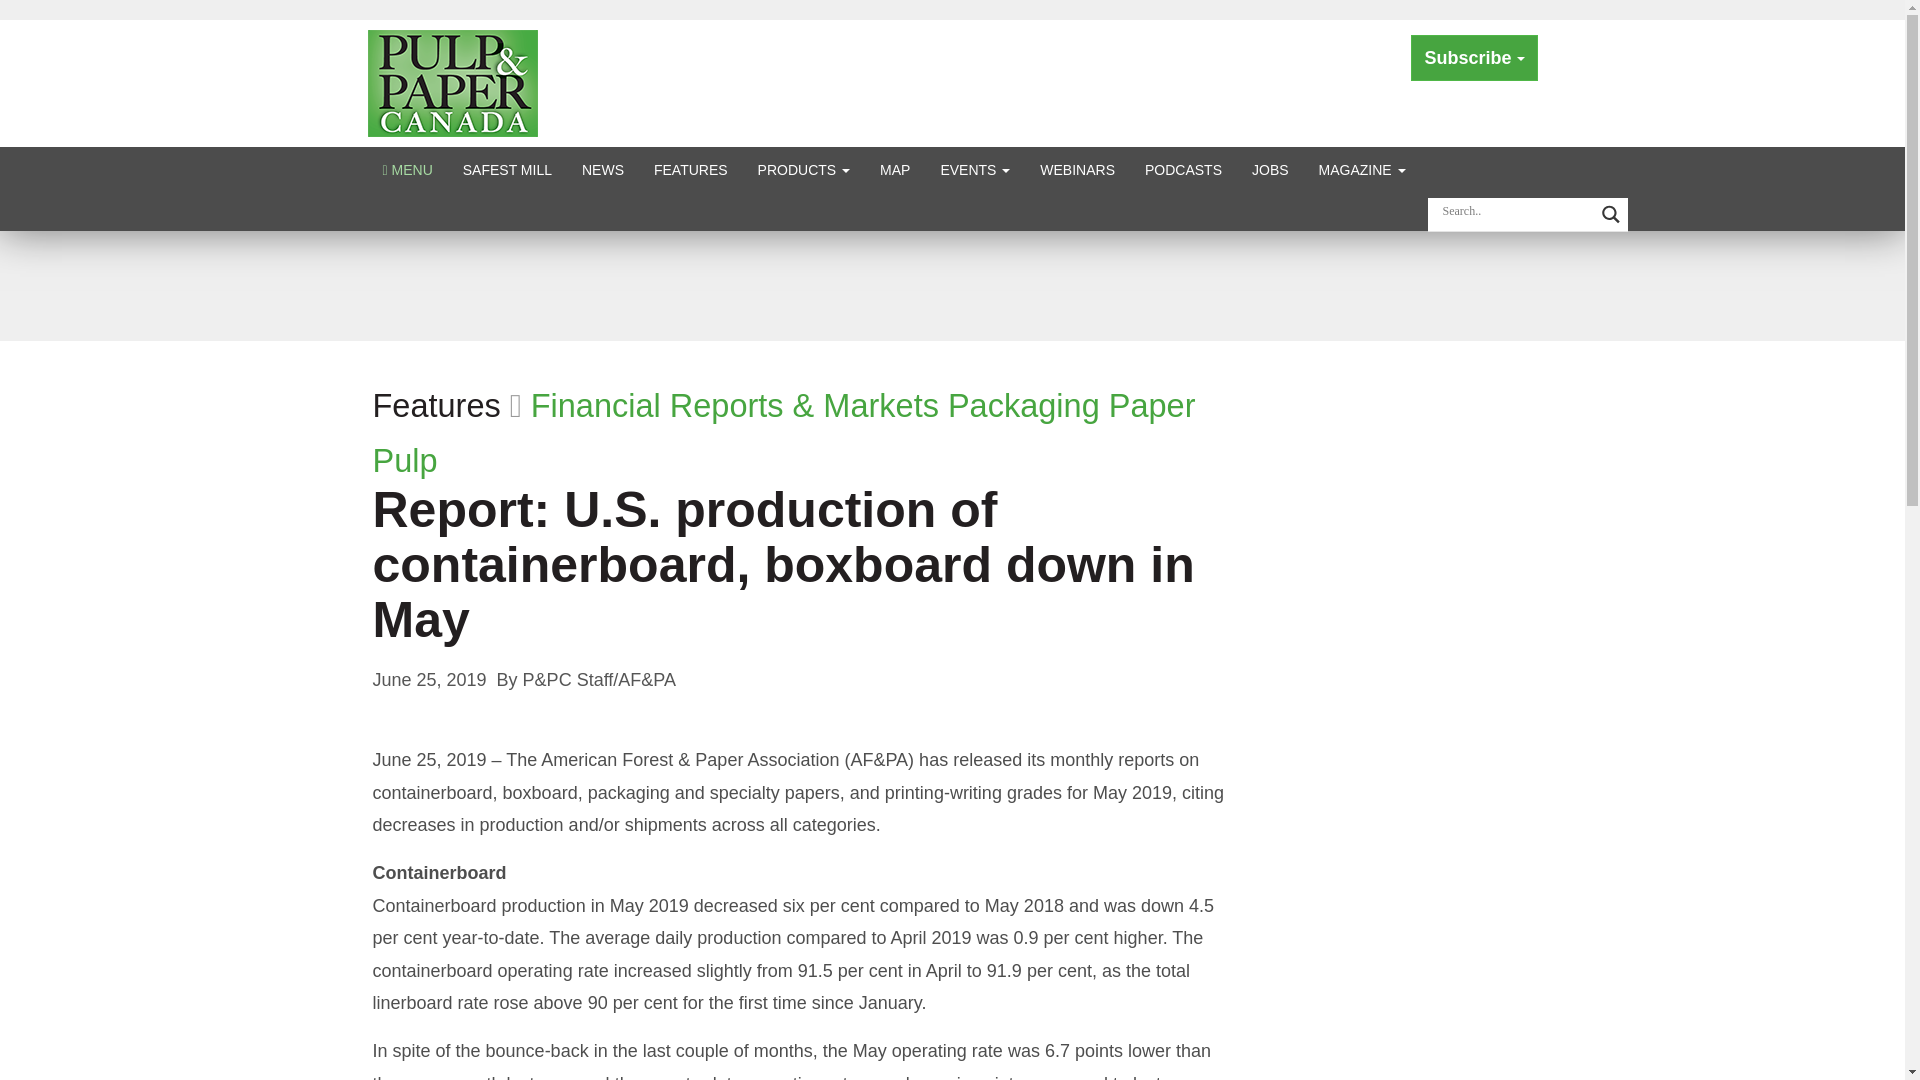  Describe the element at coordinates (1362, 169) in the screenshot. I see `MAGAZINE` at that location.